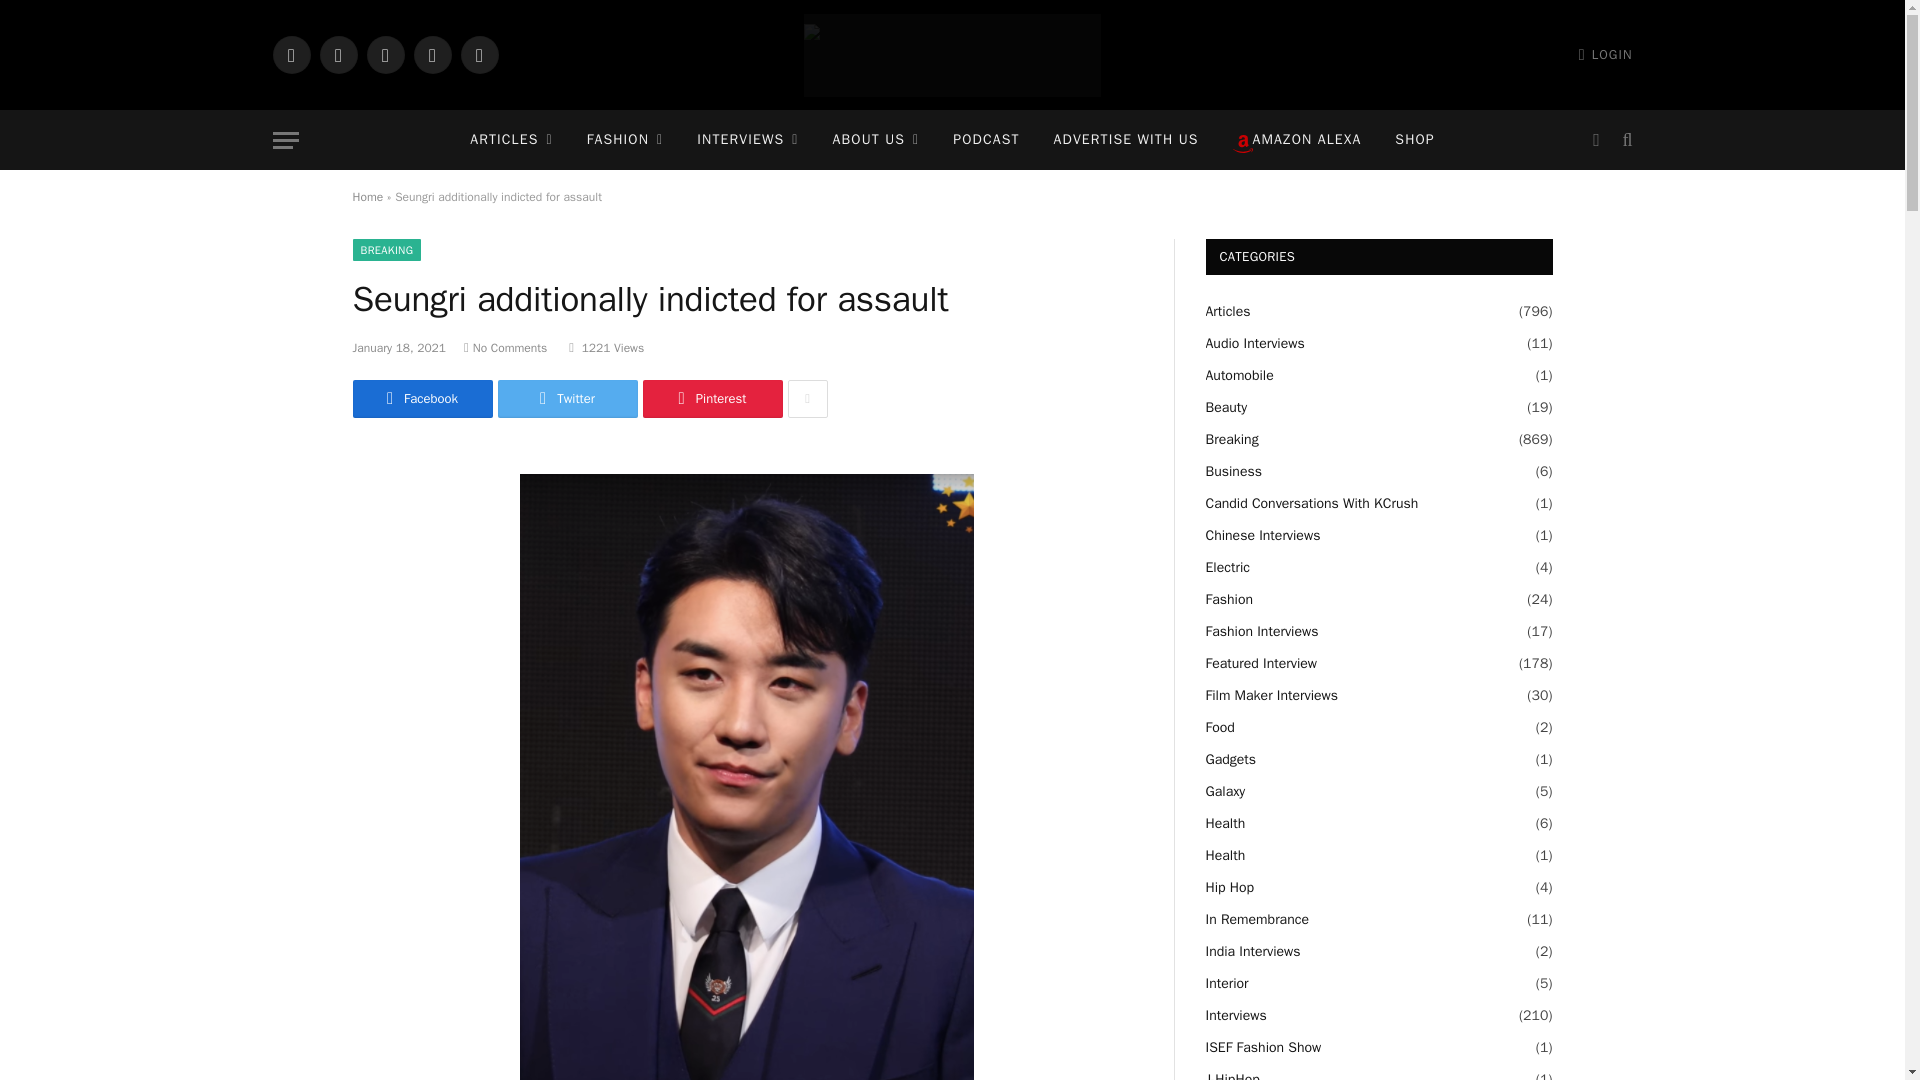  I want to click on Switch to Dark Design - easier on eyes., so click(1595, 140).